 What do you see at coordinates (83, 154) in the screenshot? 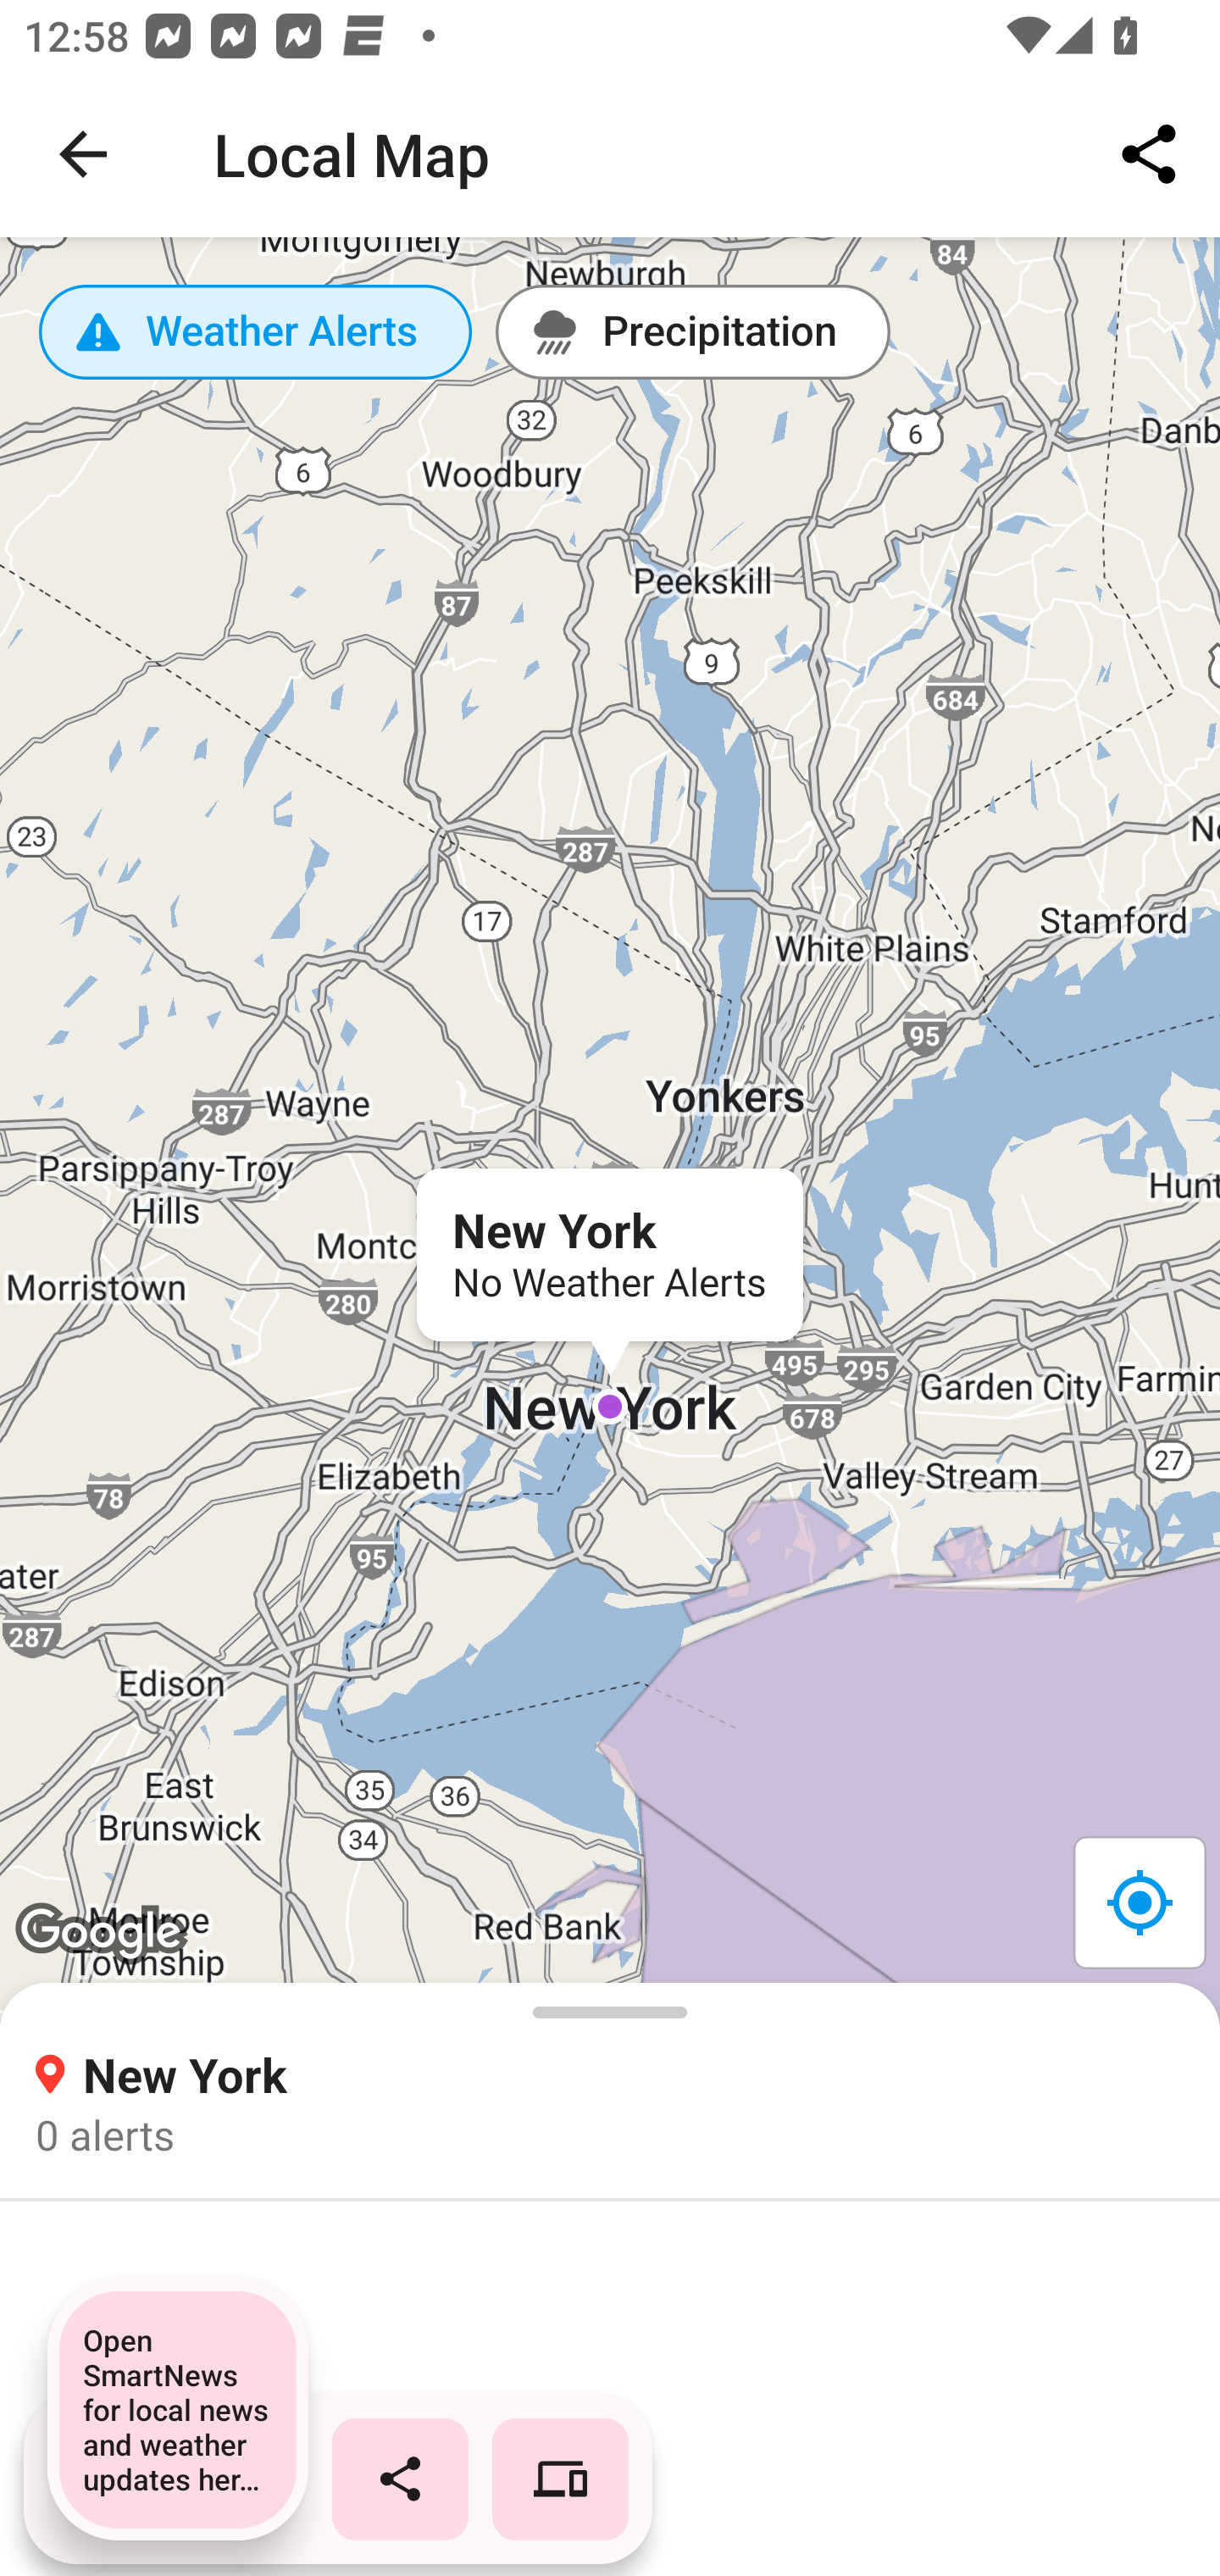
I see `Navigate up` at bounding box center [83, 154].